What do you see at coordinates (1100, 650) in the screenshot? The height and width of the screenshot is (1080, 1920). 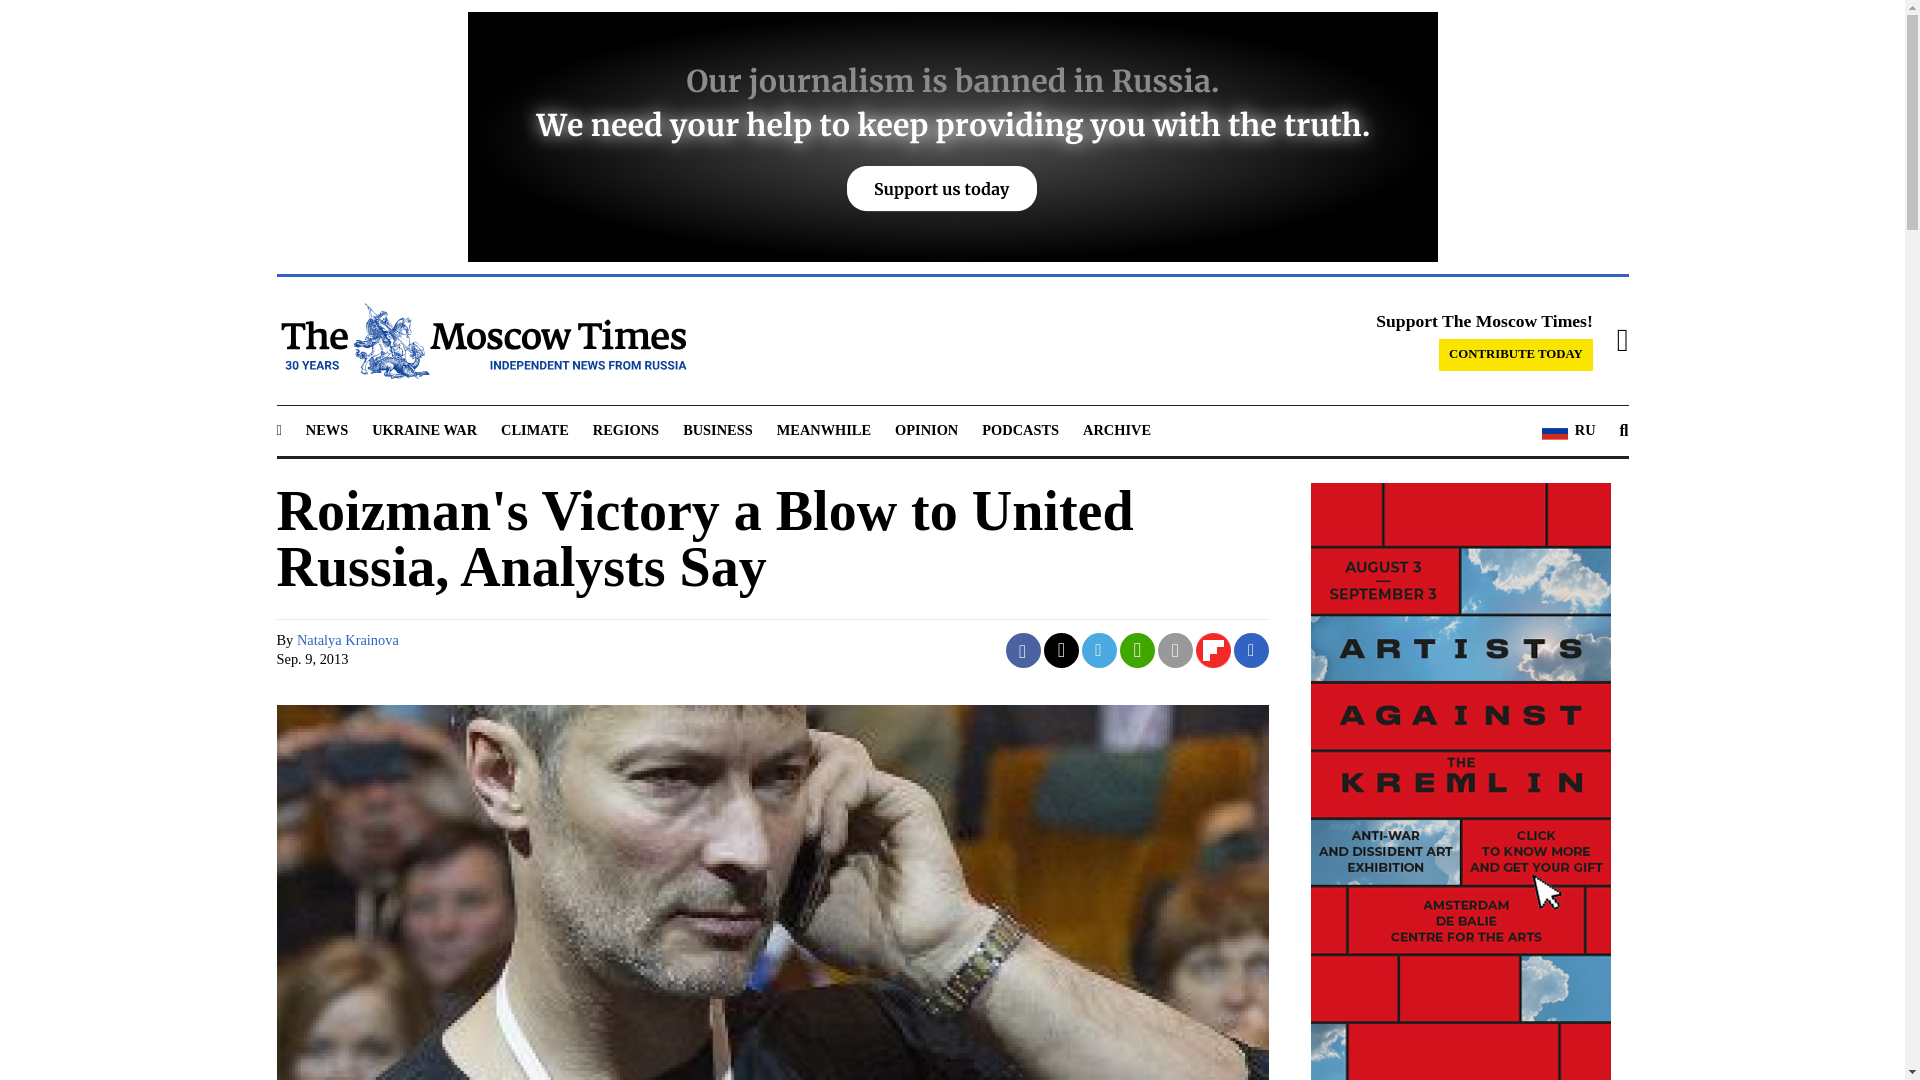 I see `Share on Telegram` at bounding box center [1100, 650].